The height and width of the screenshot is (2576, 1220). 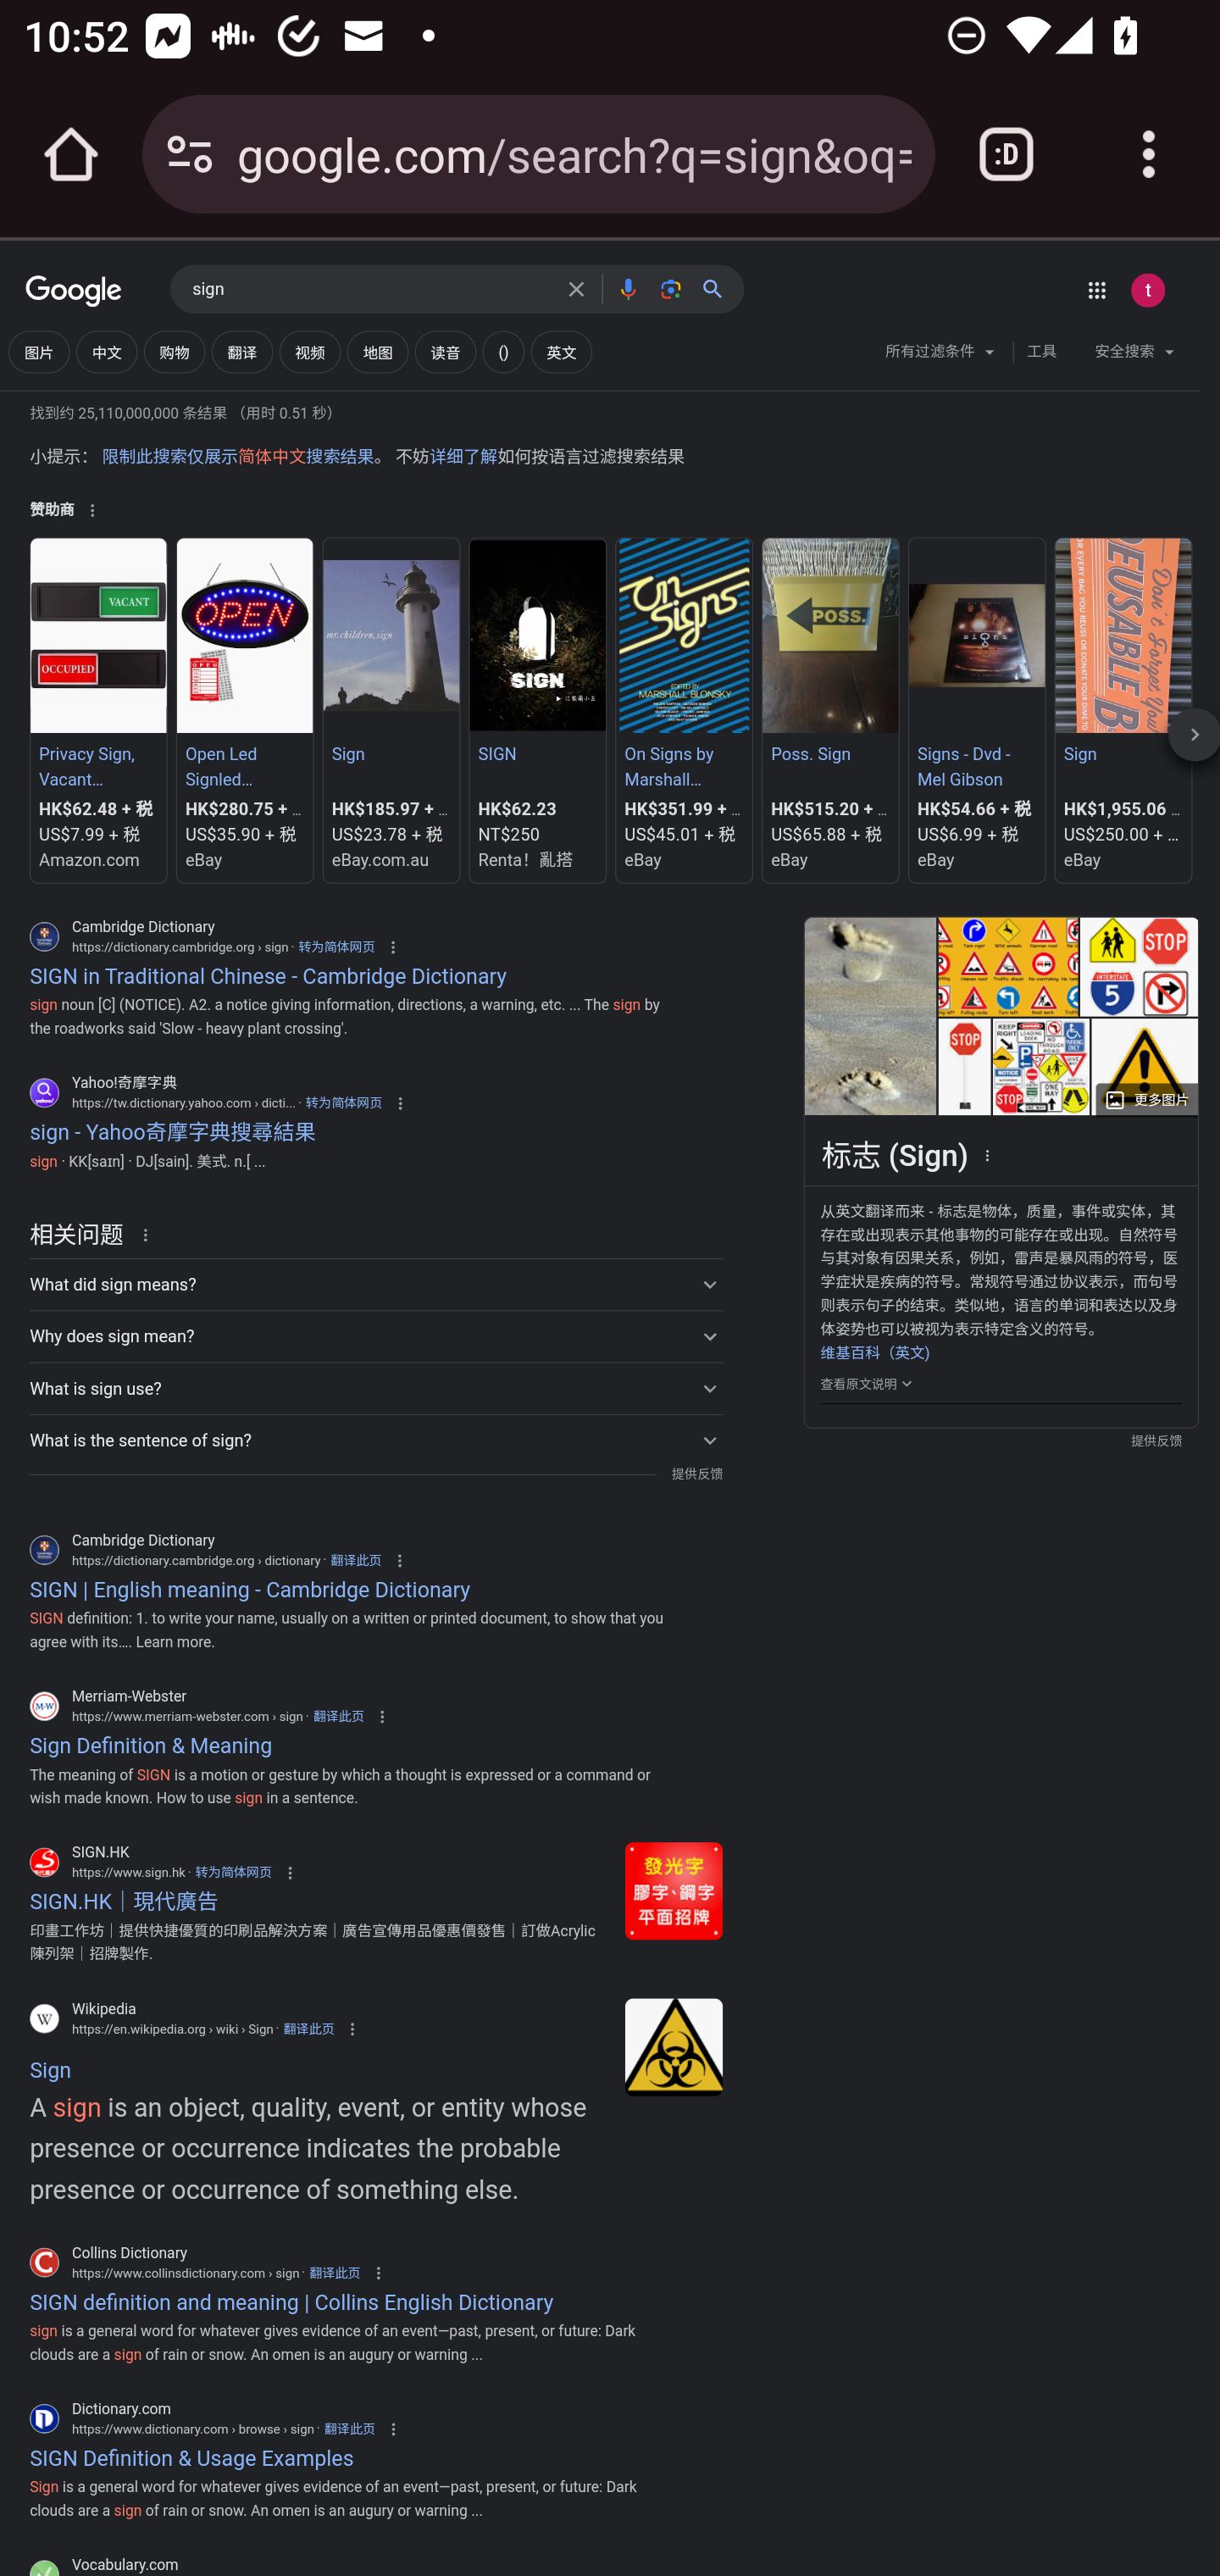 What do you see at coordinates (355, 1561) in the screenshot?
I see `翻译此页` at bounding box center [355, 1561].